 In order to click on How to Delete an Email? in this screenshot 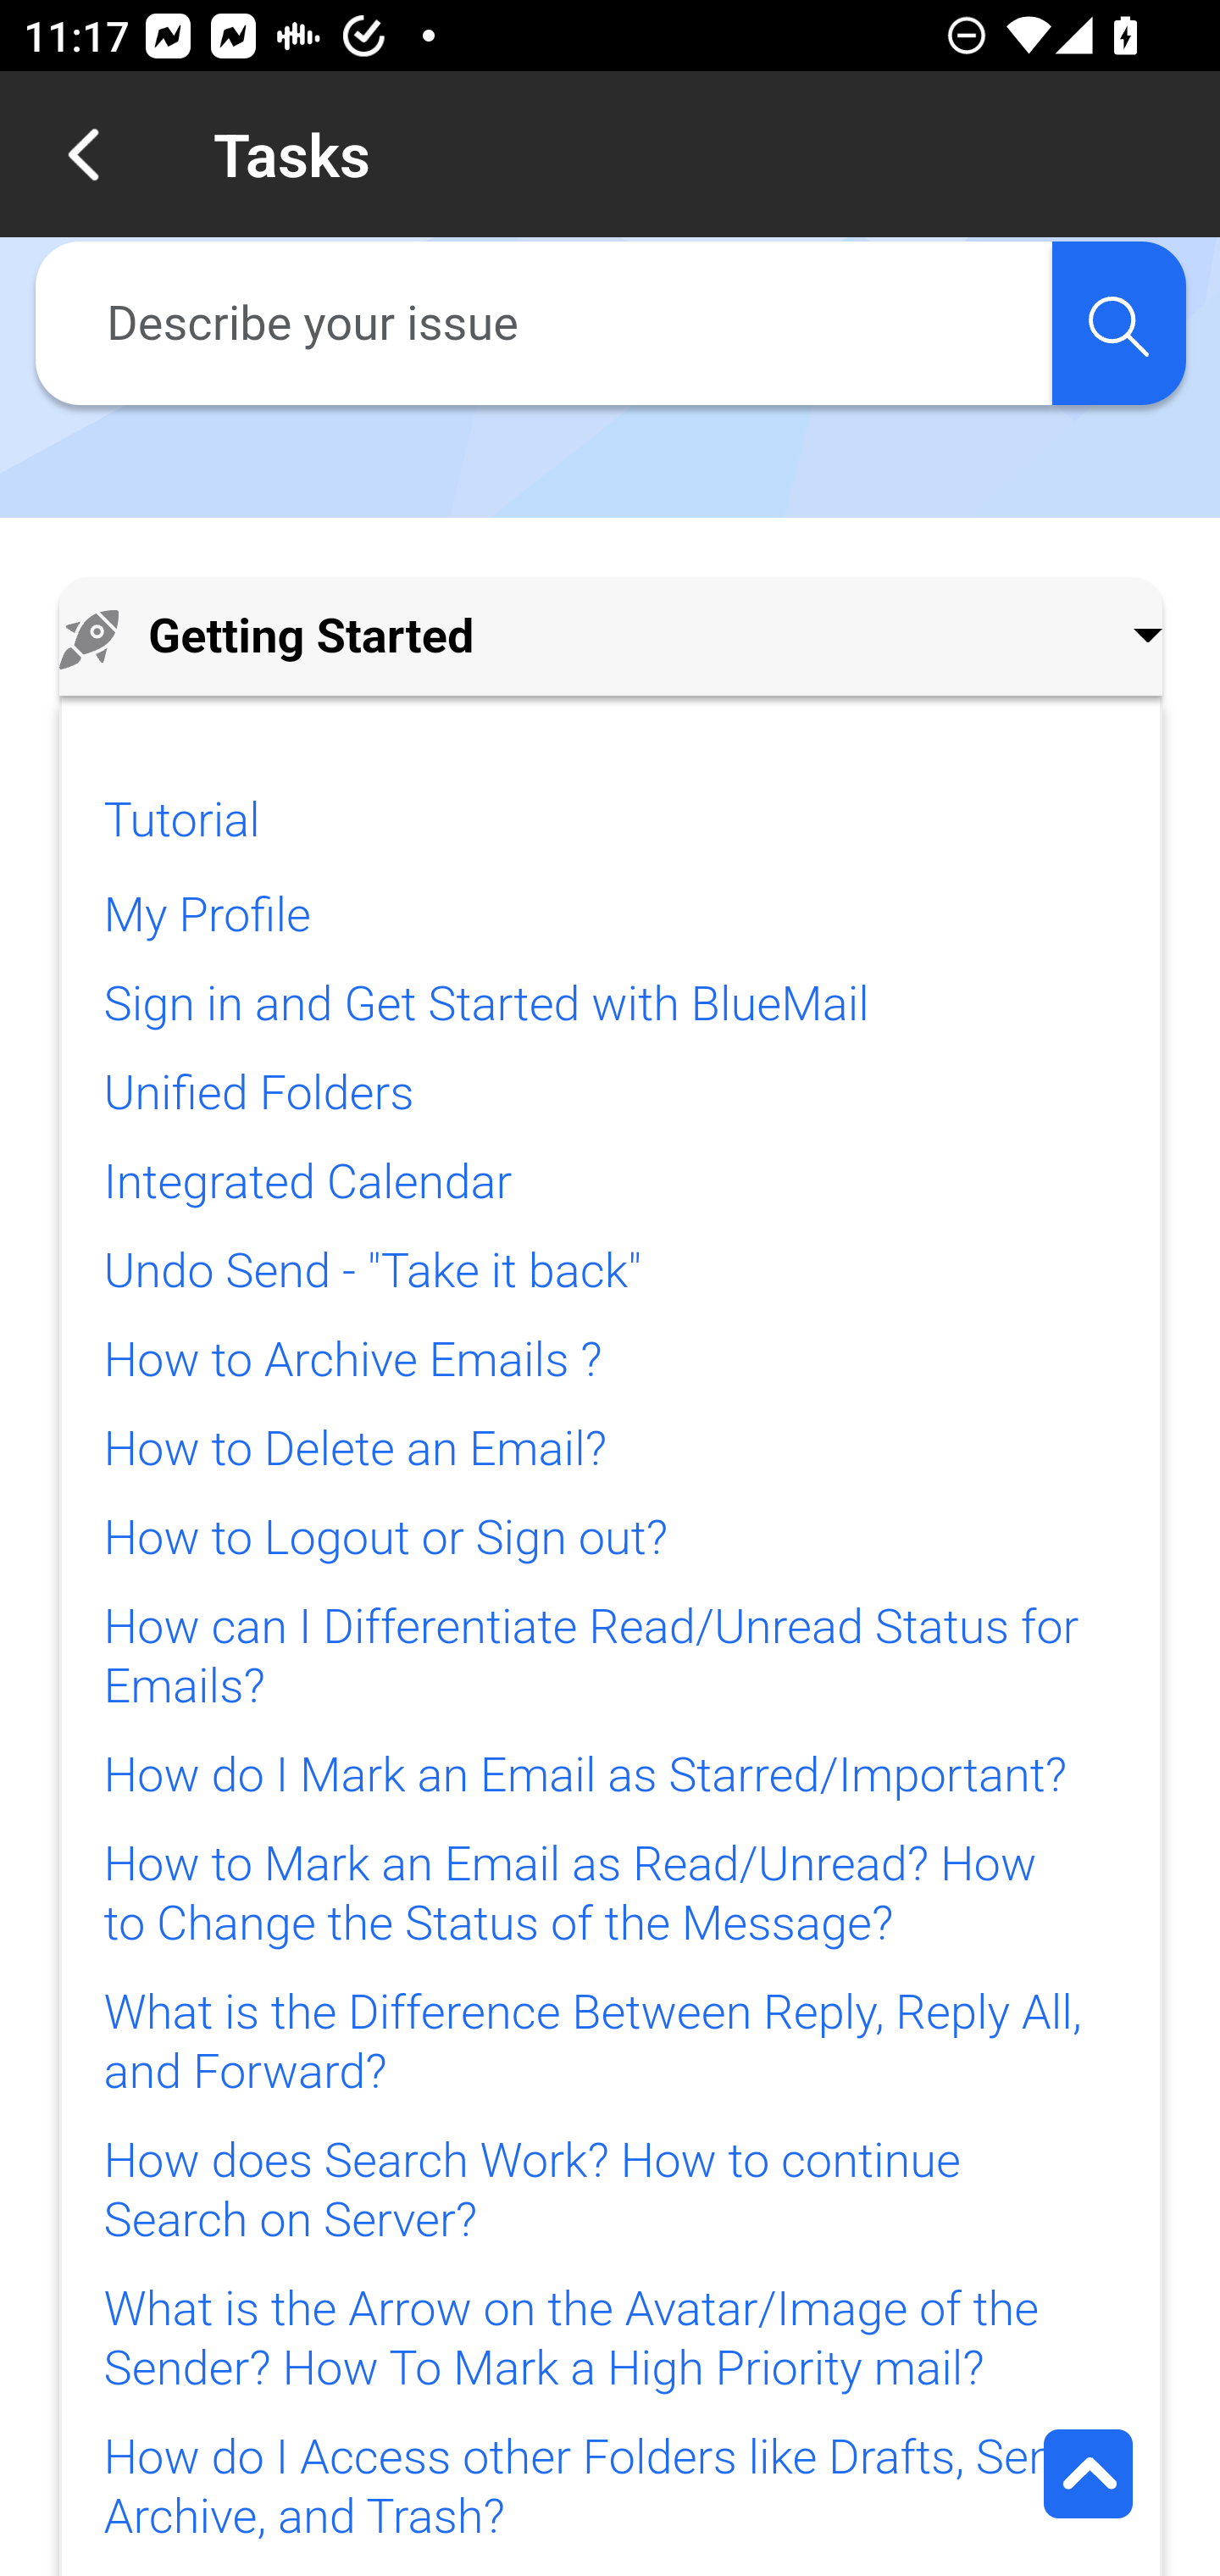, I will do `click(354, 1449)`.